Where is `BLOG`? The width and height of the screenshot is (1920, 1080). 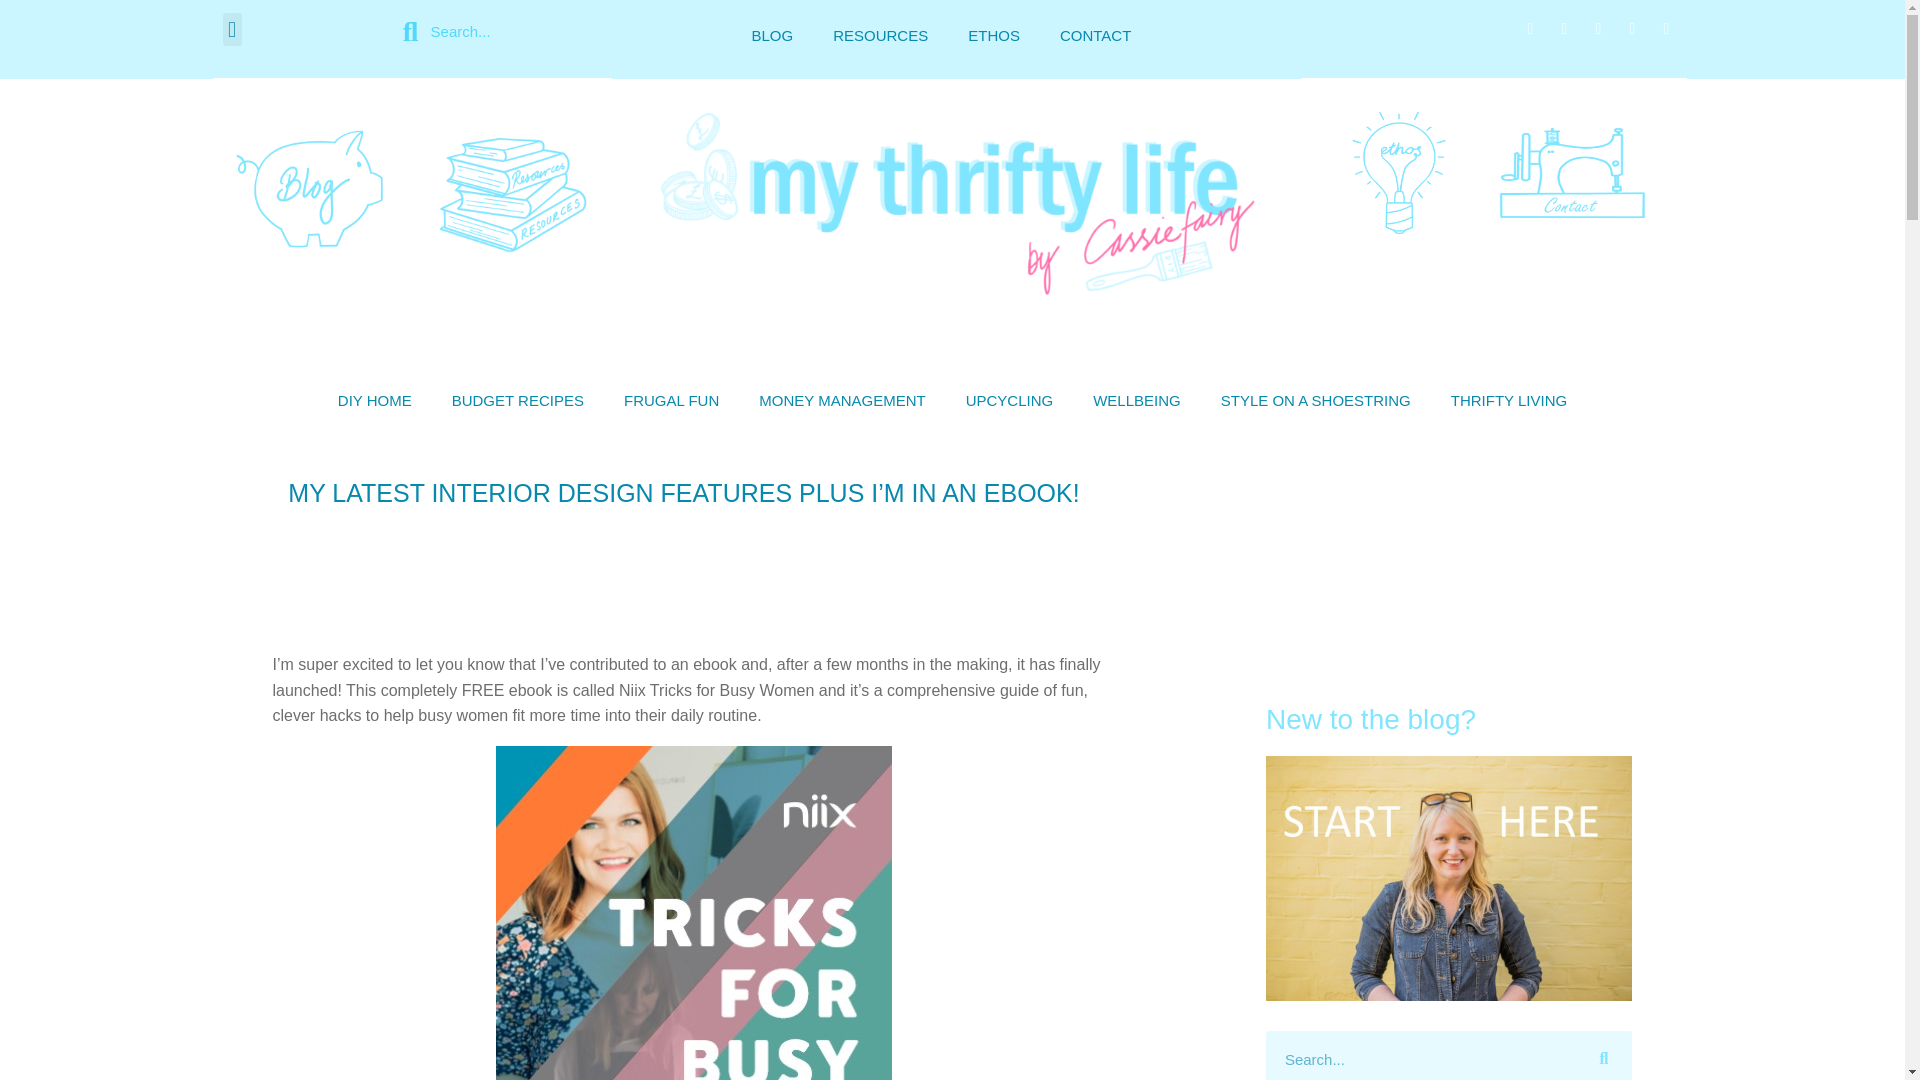 BLOG is located at coordinates (772, 36).